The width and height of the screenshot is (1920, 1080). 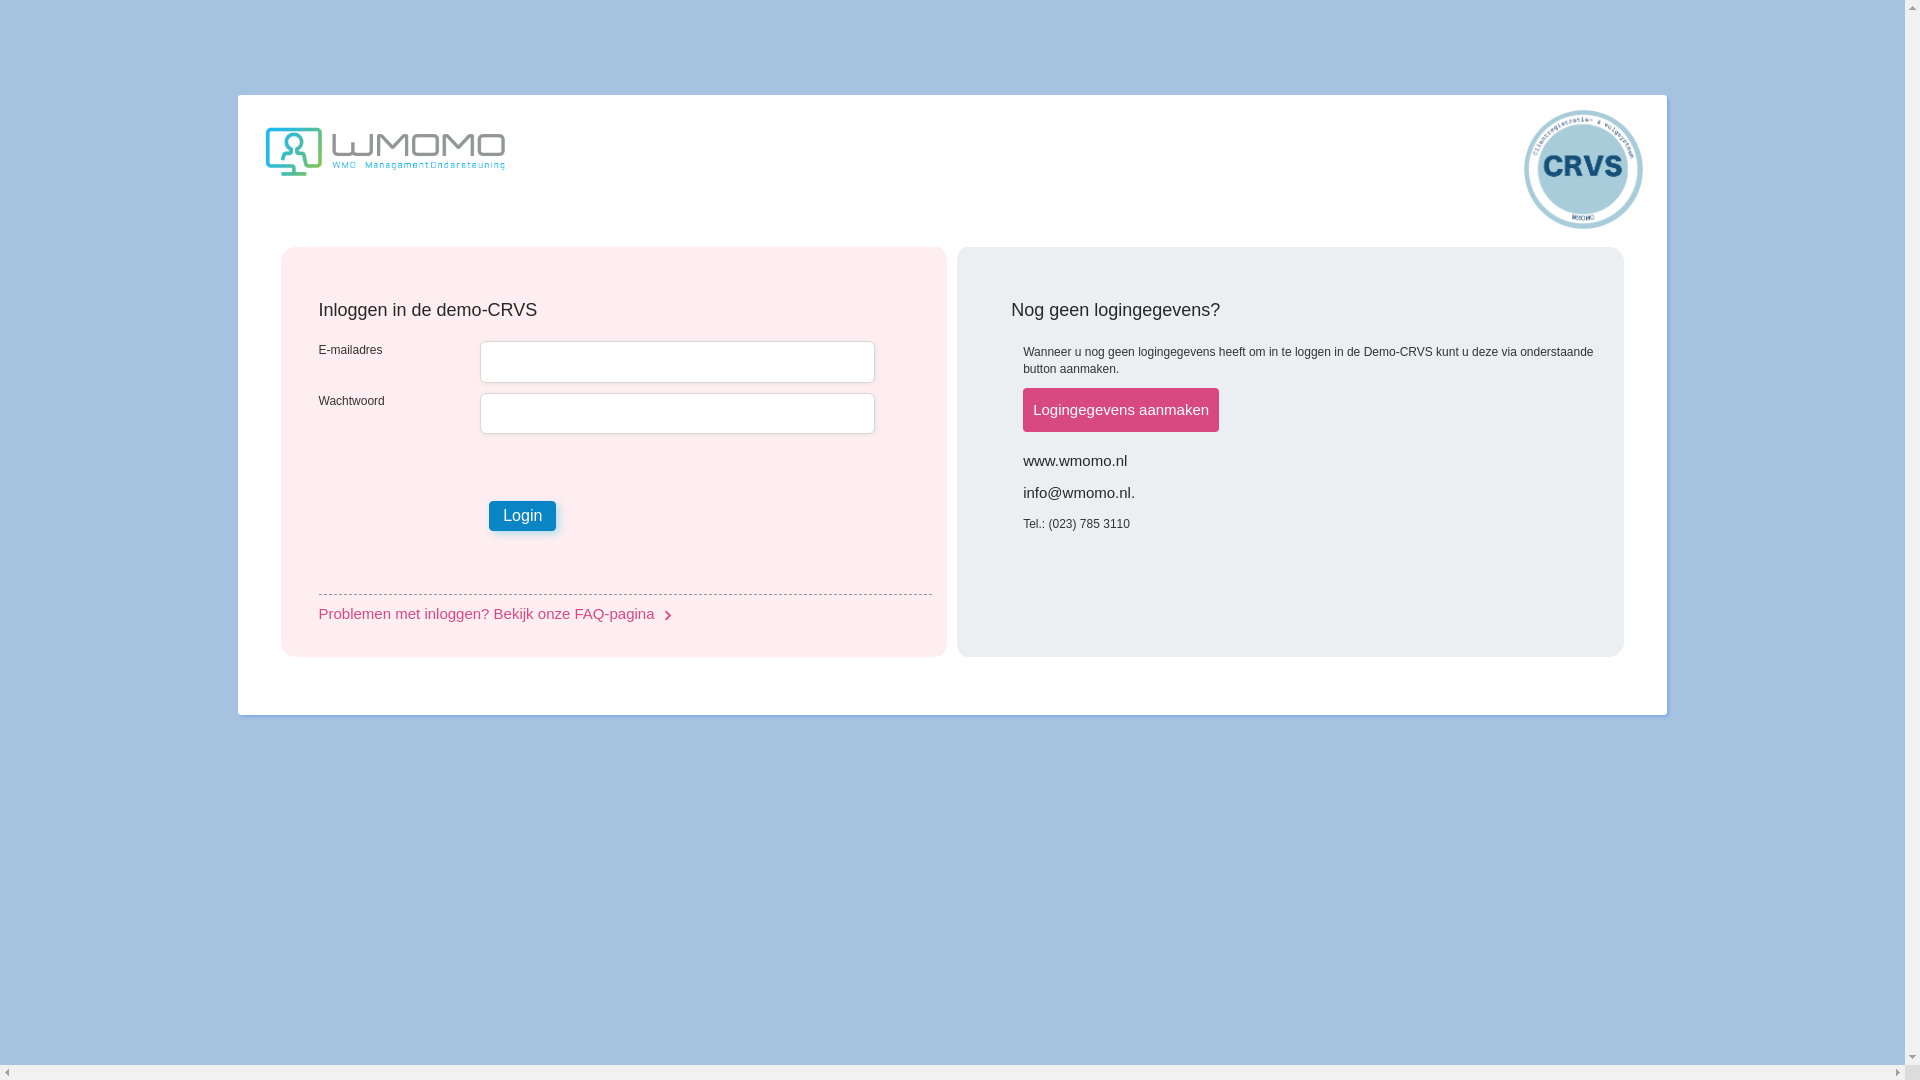 I want to click on www.wmomo.nl, so click(x=1316, y=460).